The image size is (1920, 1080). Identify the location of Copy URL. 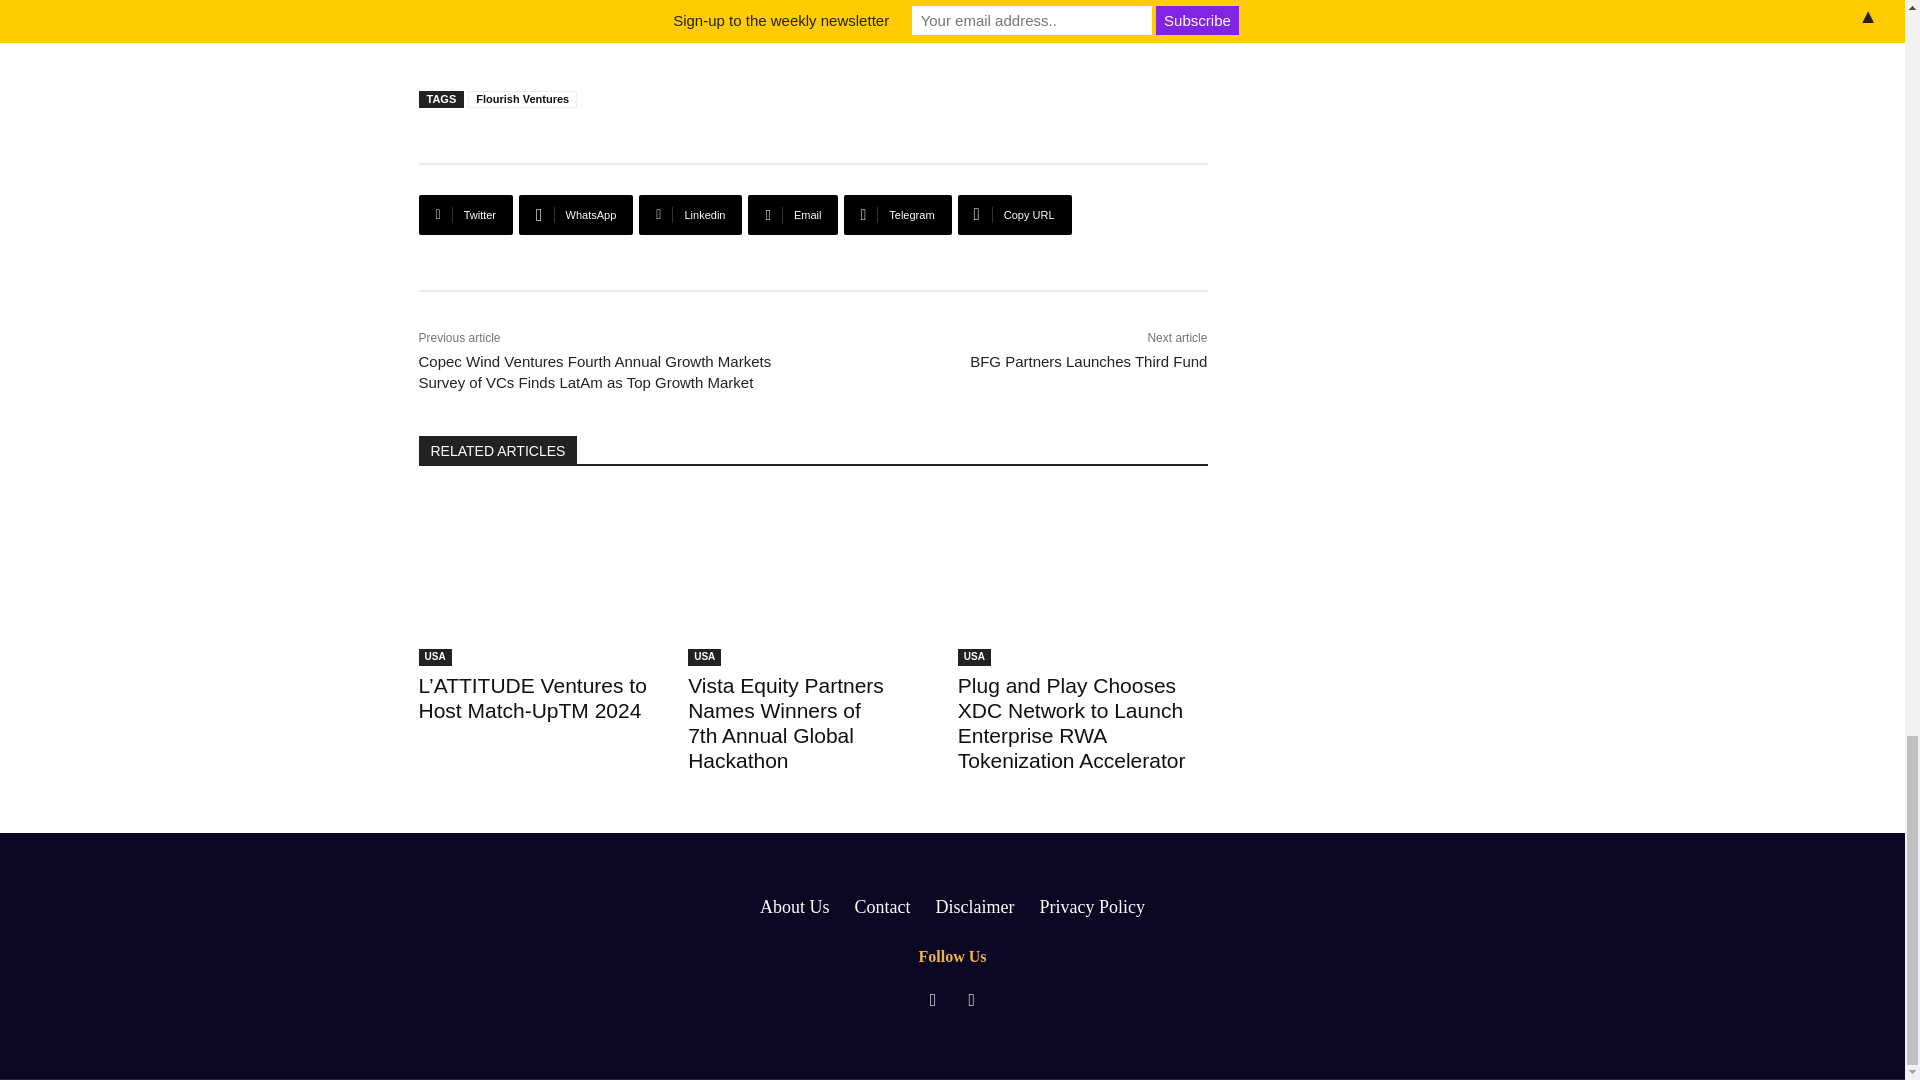
(1014, 215).